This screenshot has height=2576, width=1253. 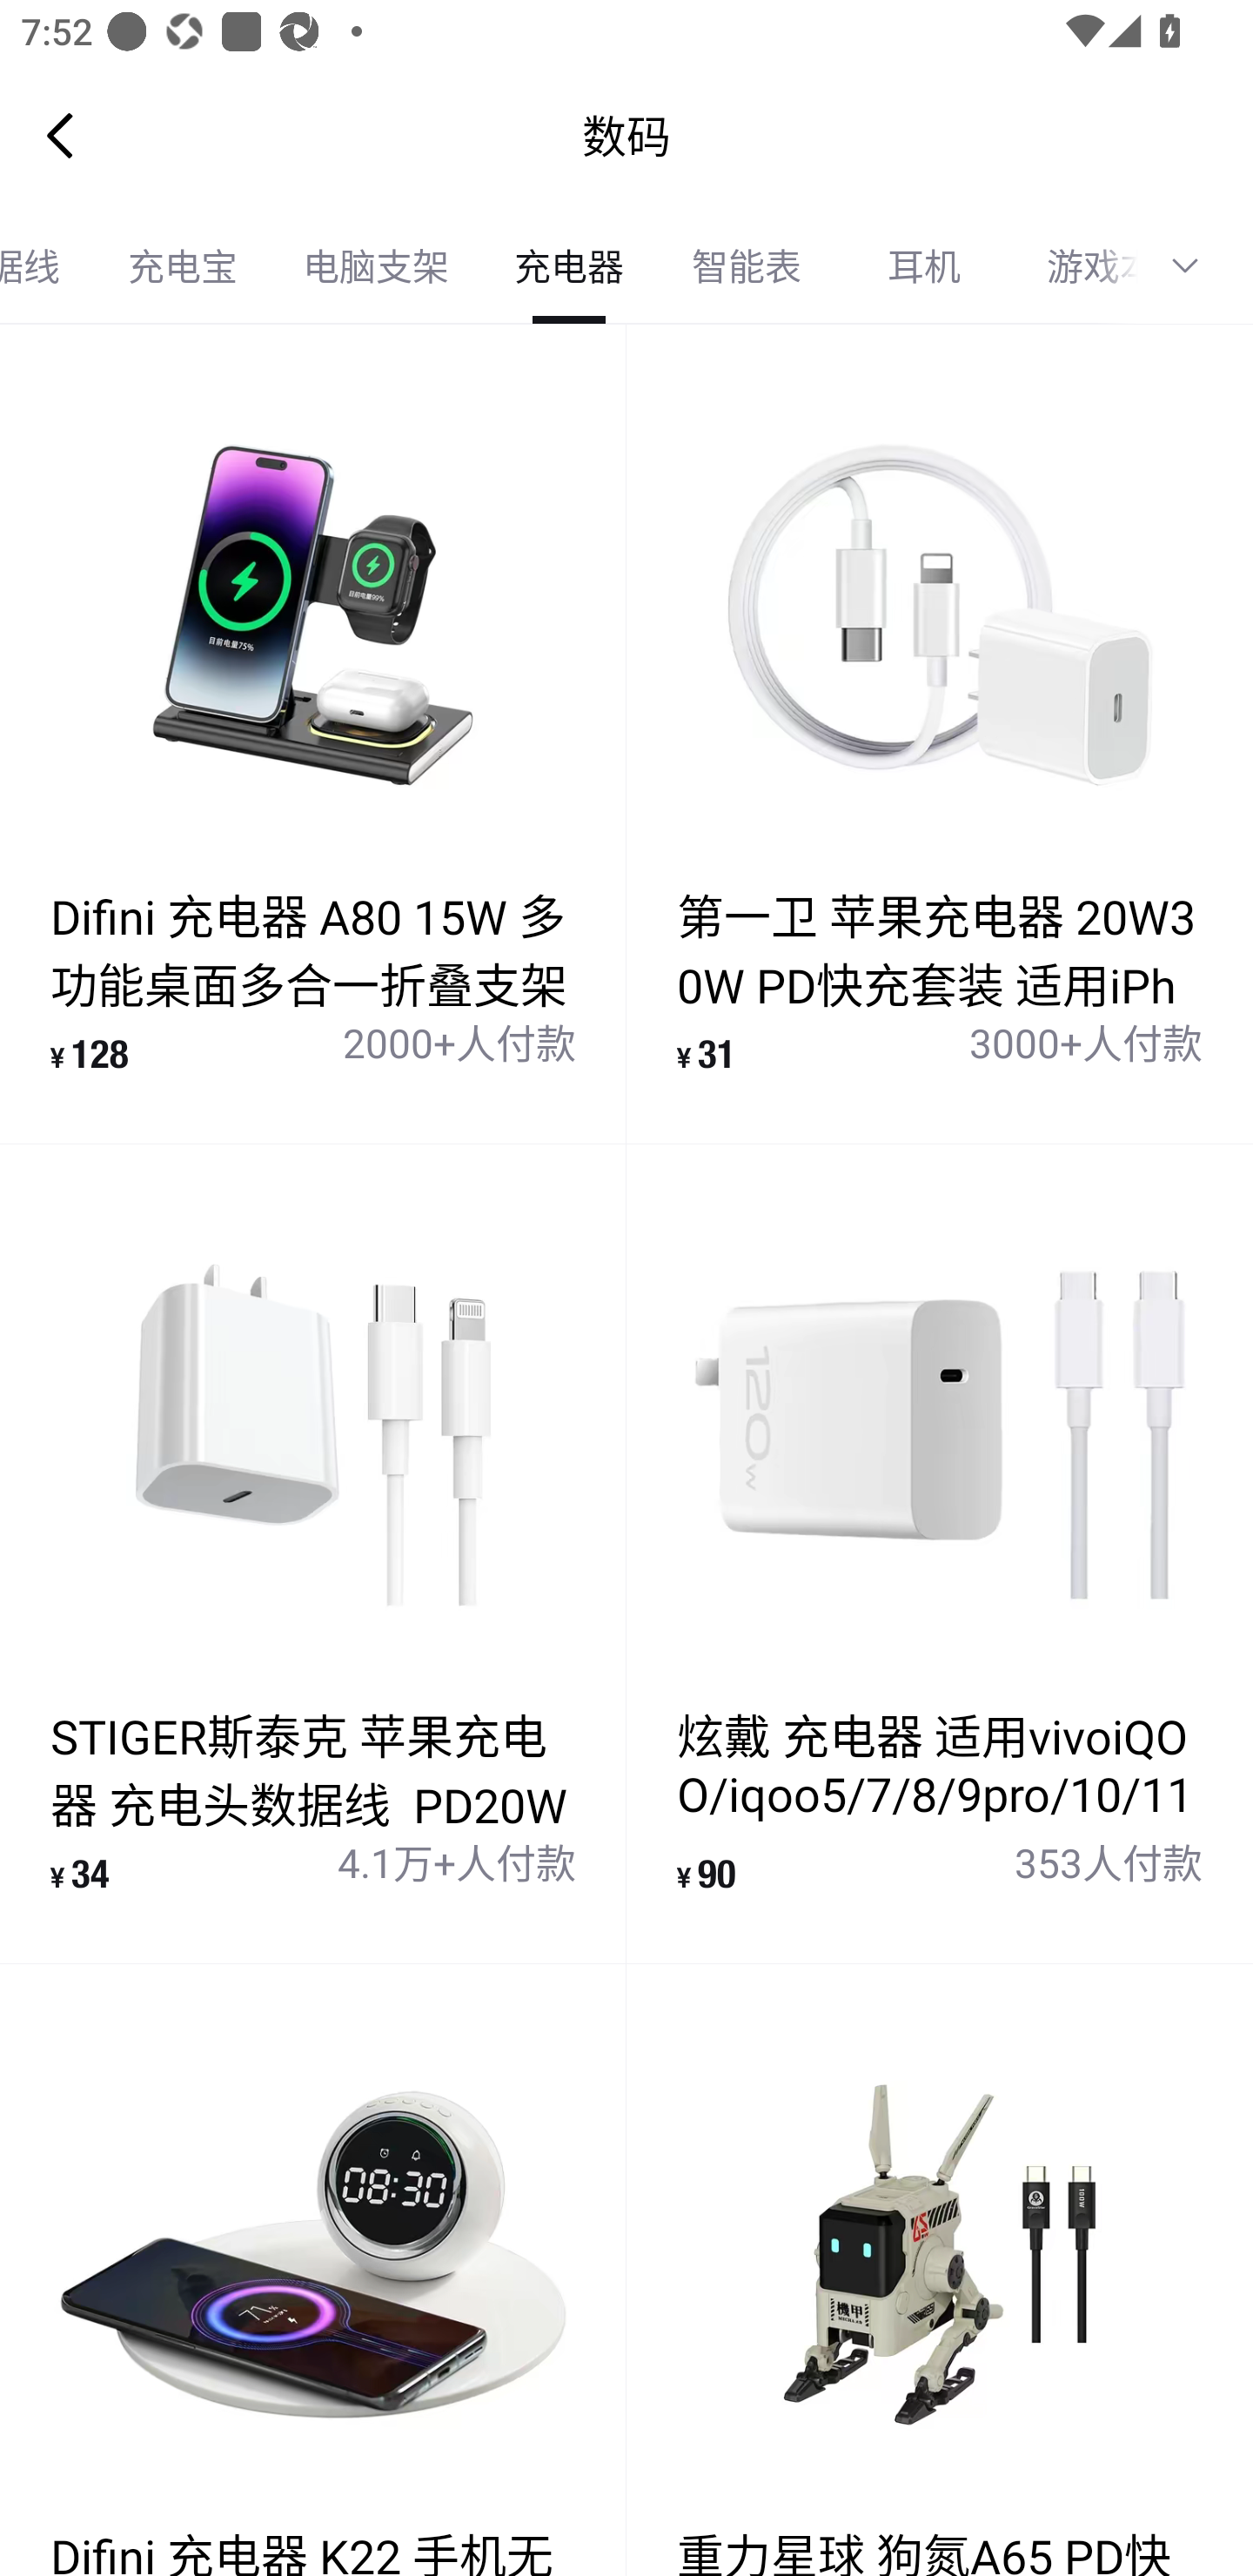 What do you see at coordinates (1196, 266) in the screenshot?
I see `` at bounding box center [1196, 266].